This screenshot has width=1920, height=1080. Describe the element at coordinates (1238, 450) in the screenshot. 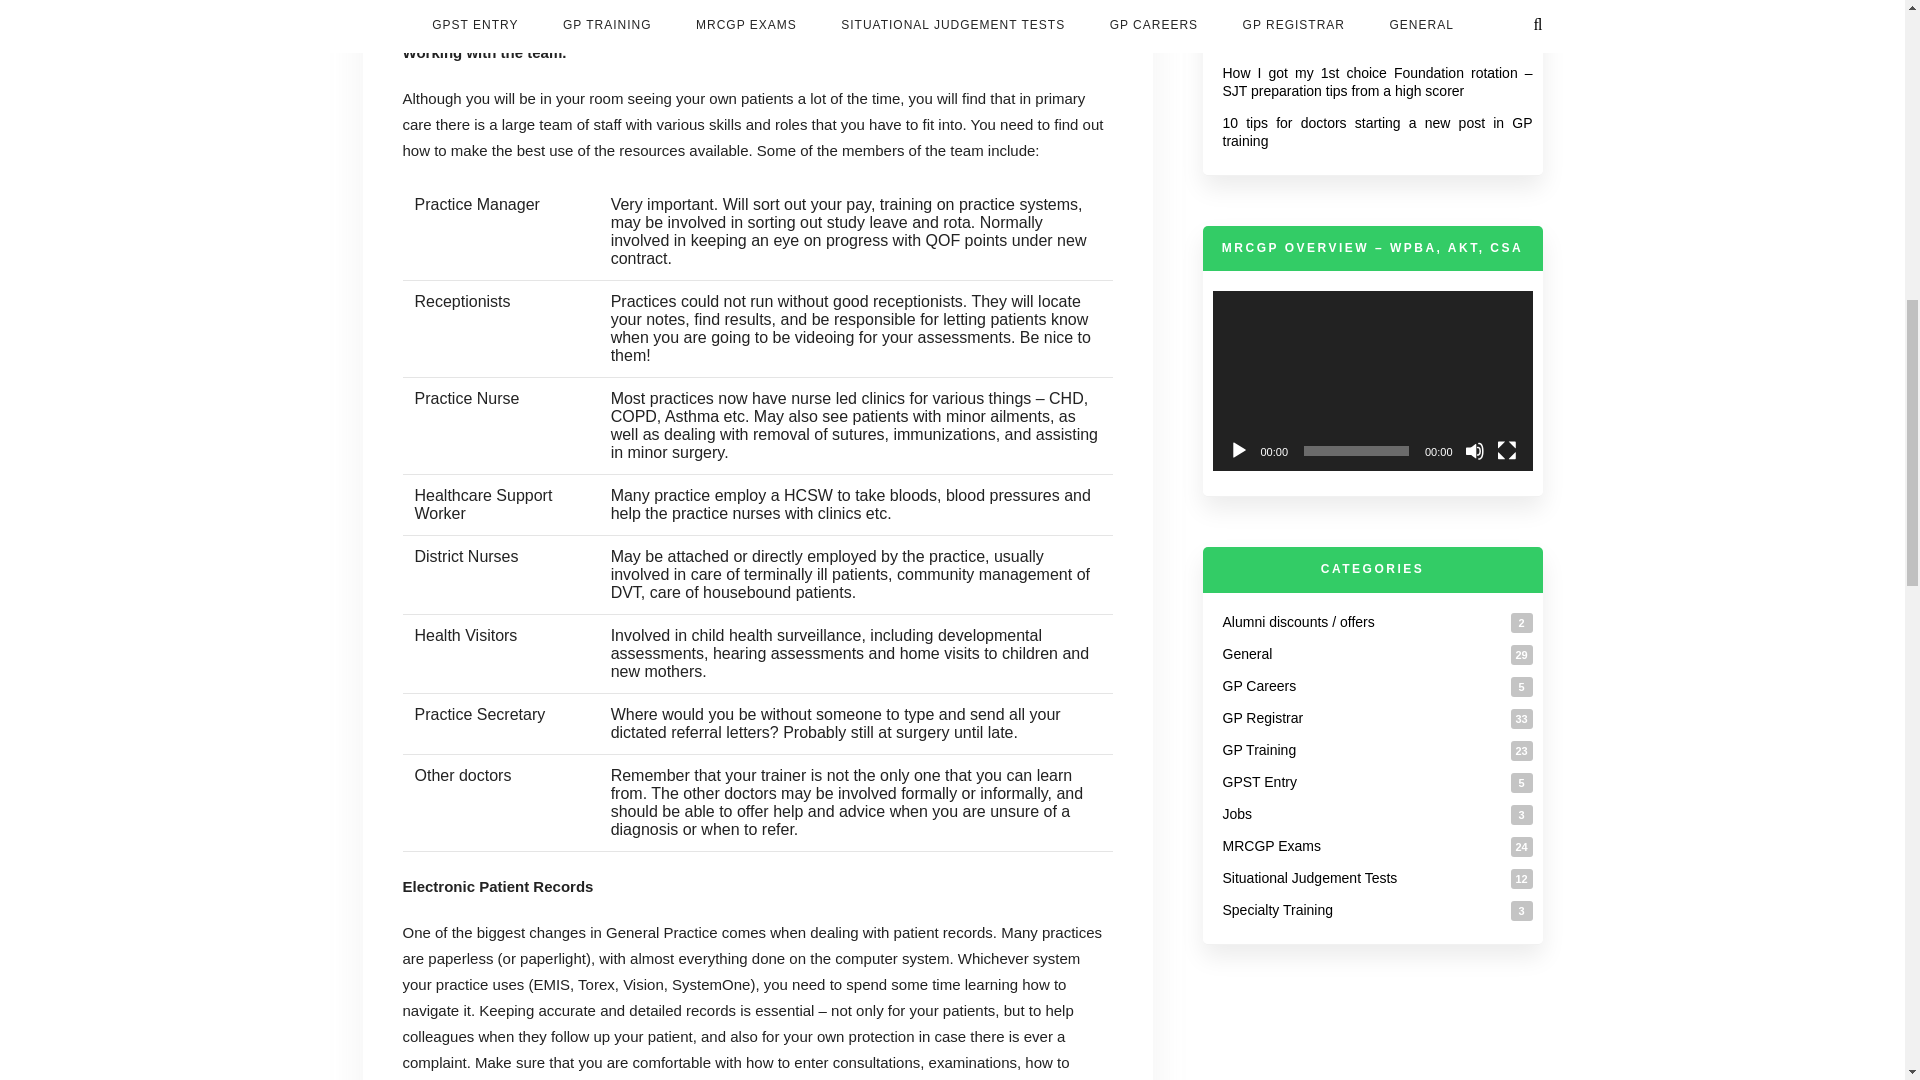

I see `Play` at that location.